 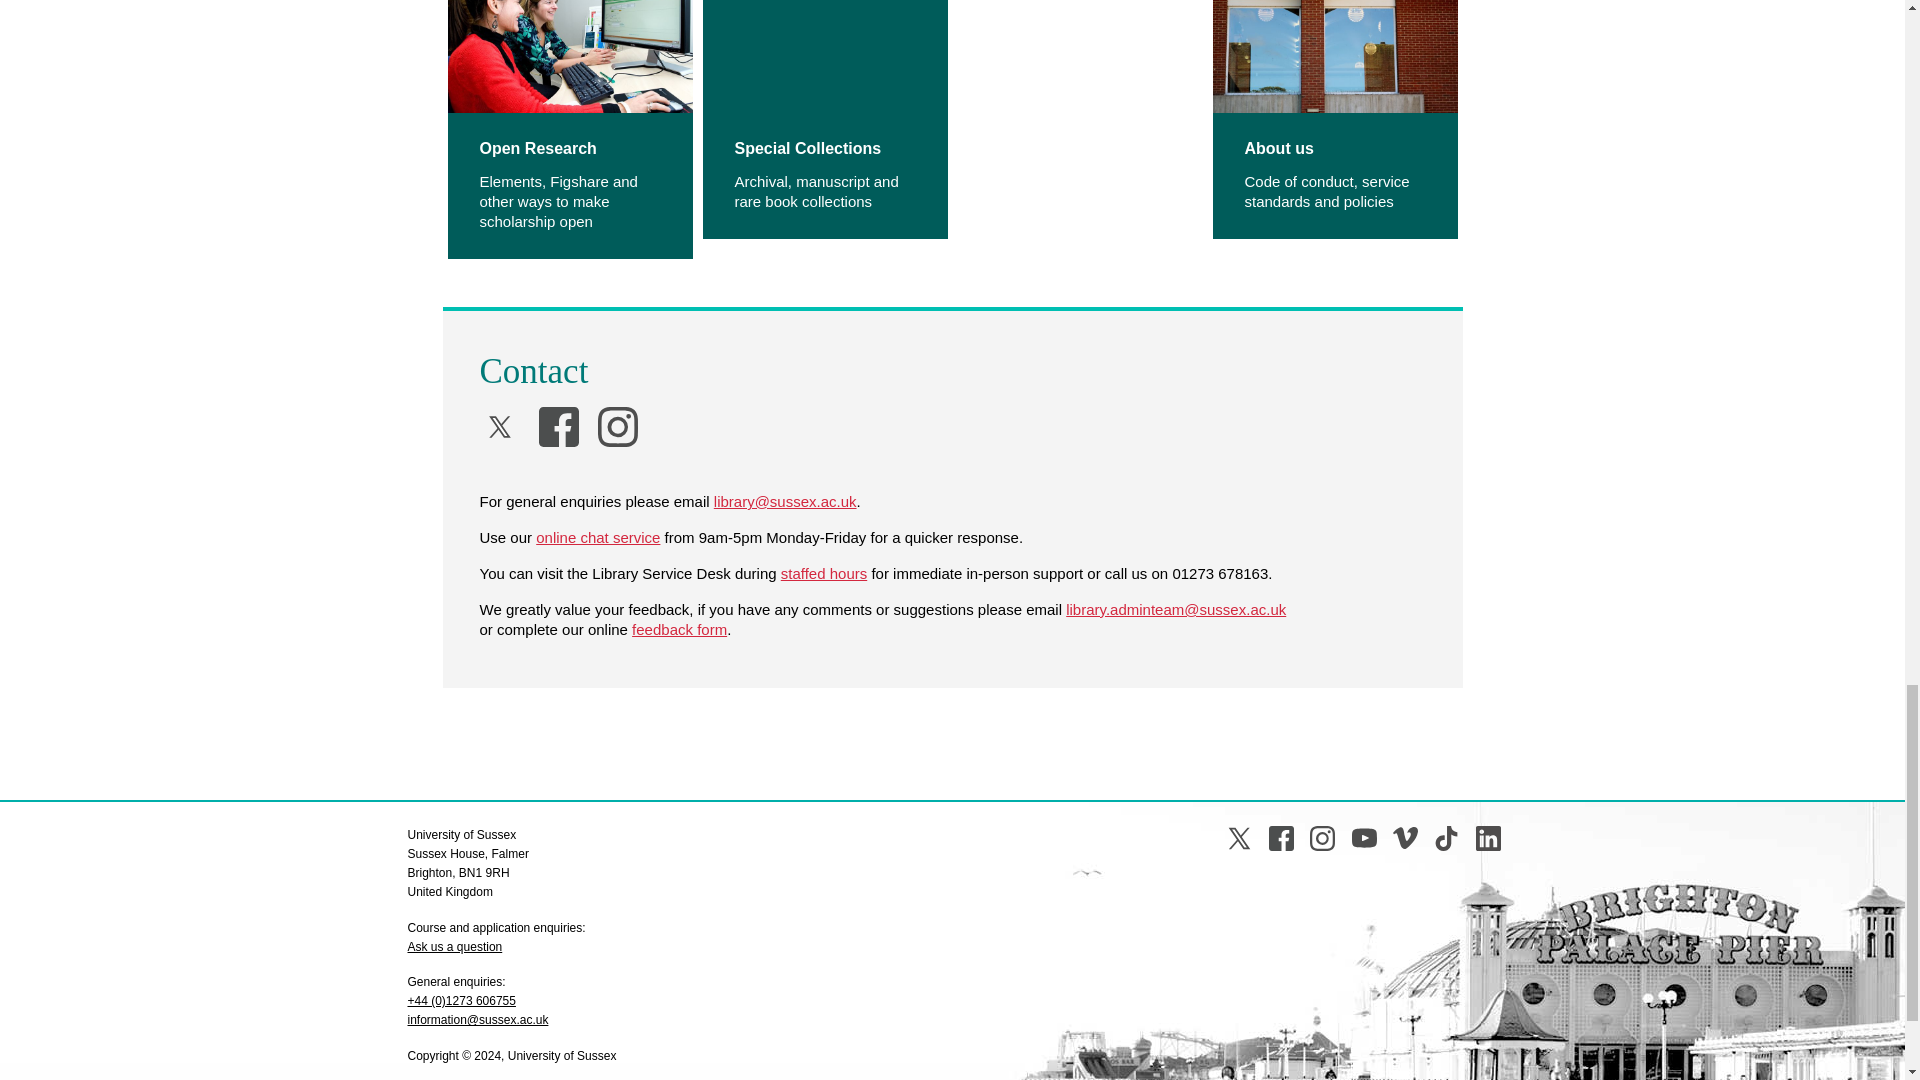 What do you see at coordinates (1282, 838) in the screenshot?
I see `Facebook` at bounding box center [1282, 838].